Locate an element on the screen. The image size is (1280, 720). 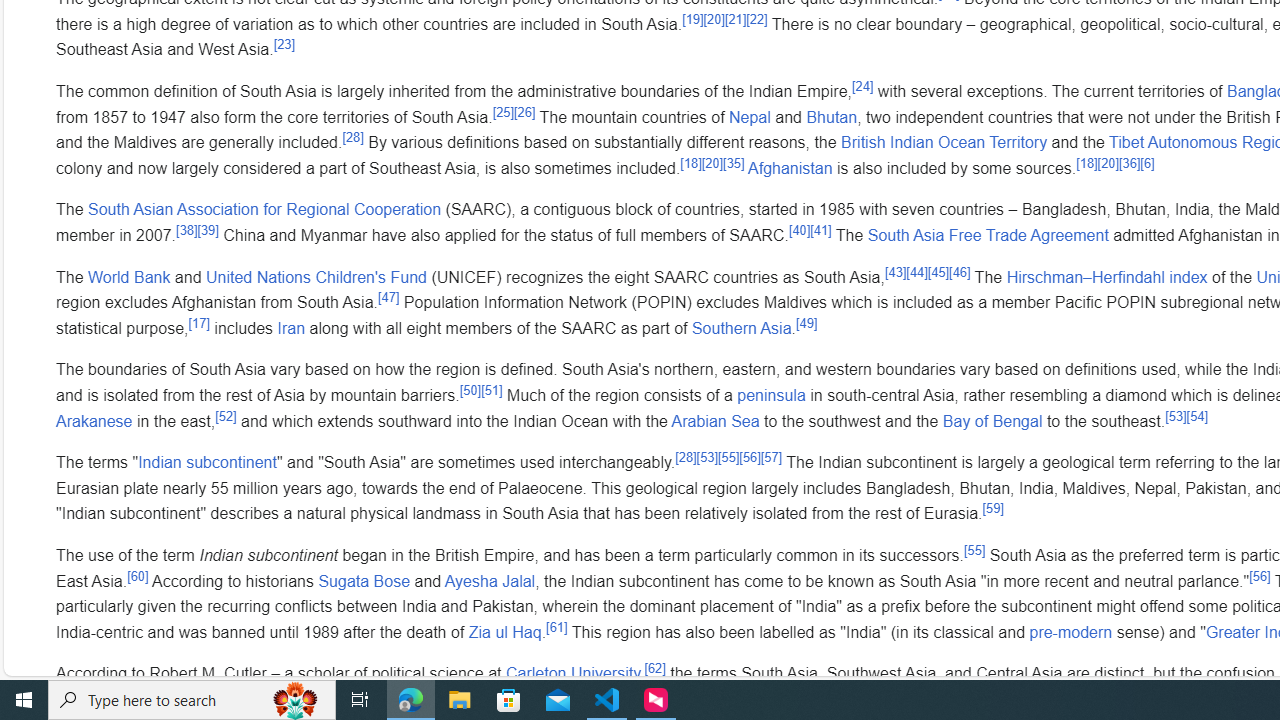
[28] is located at coordinates (686, 457).